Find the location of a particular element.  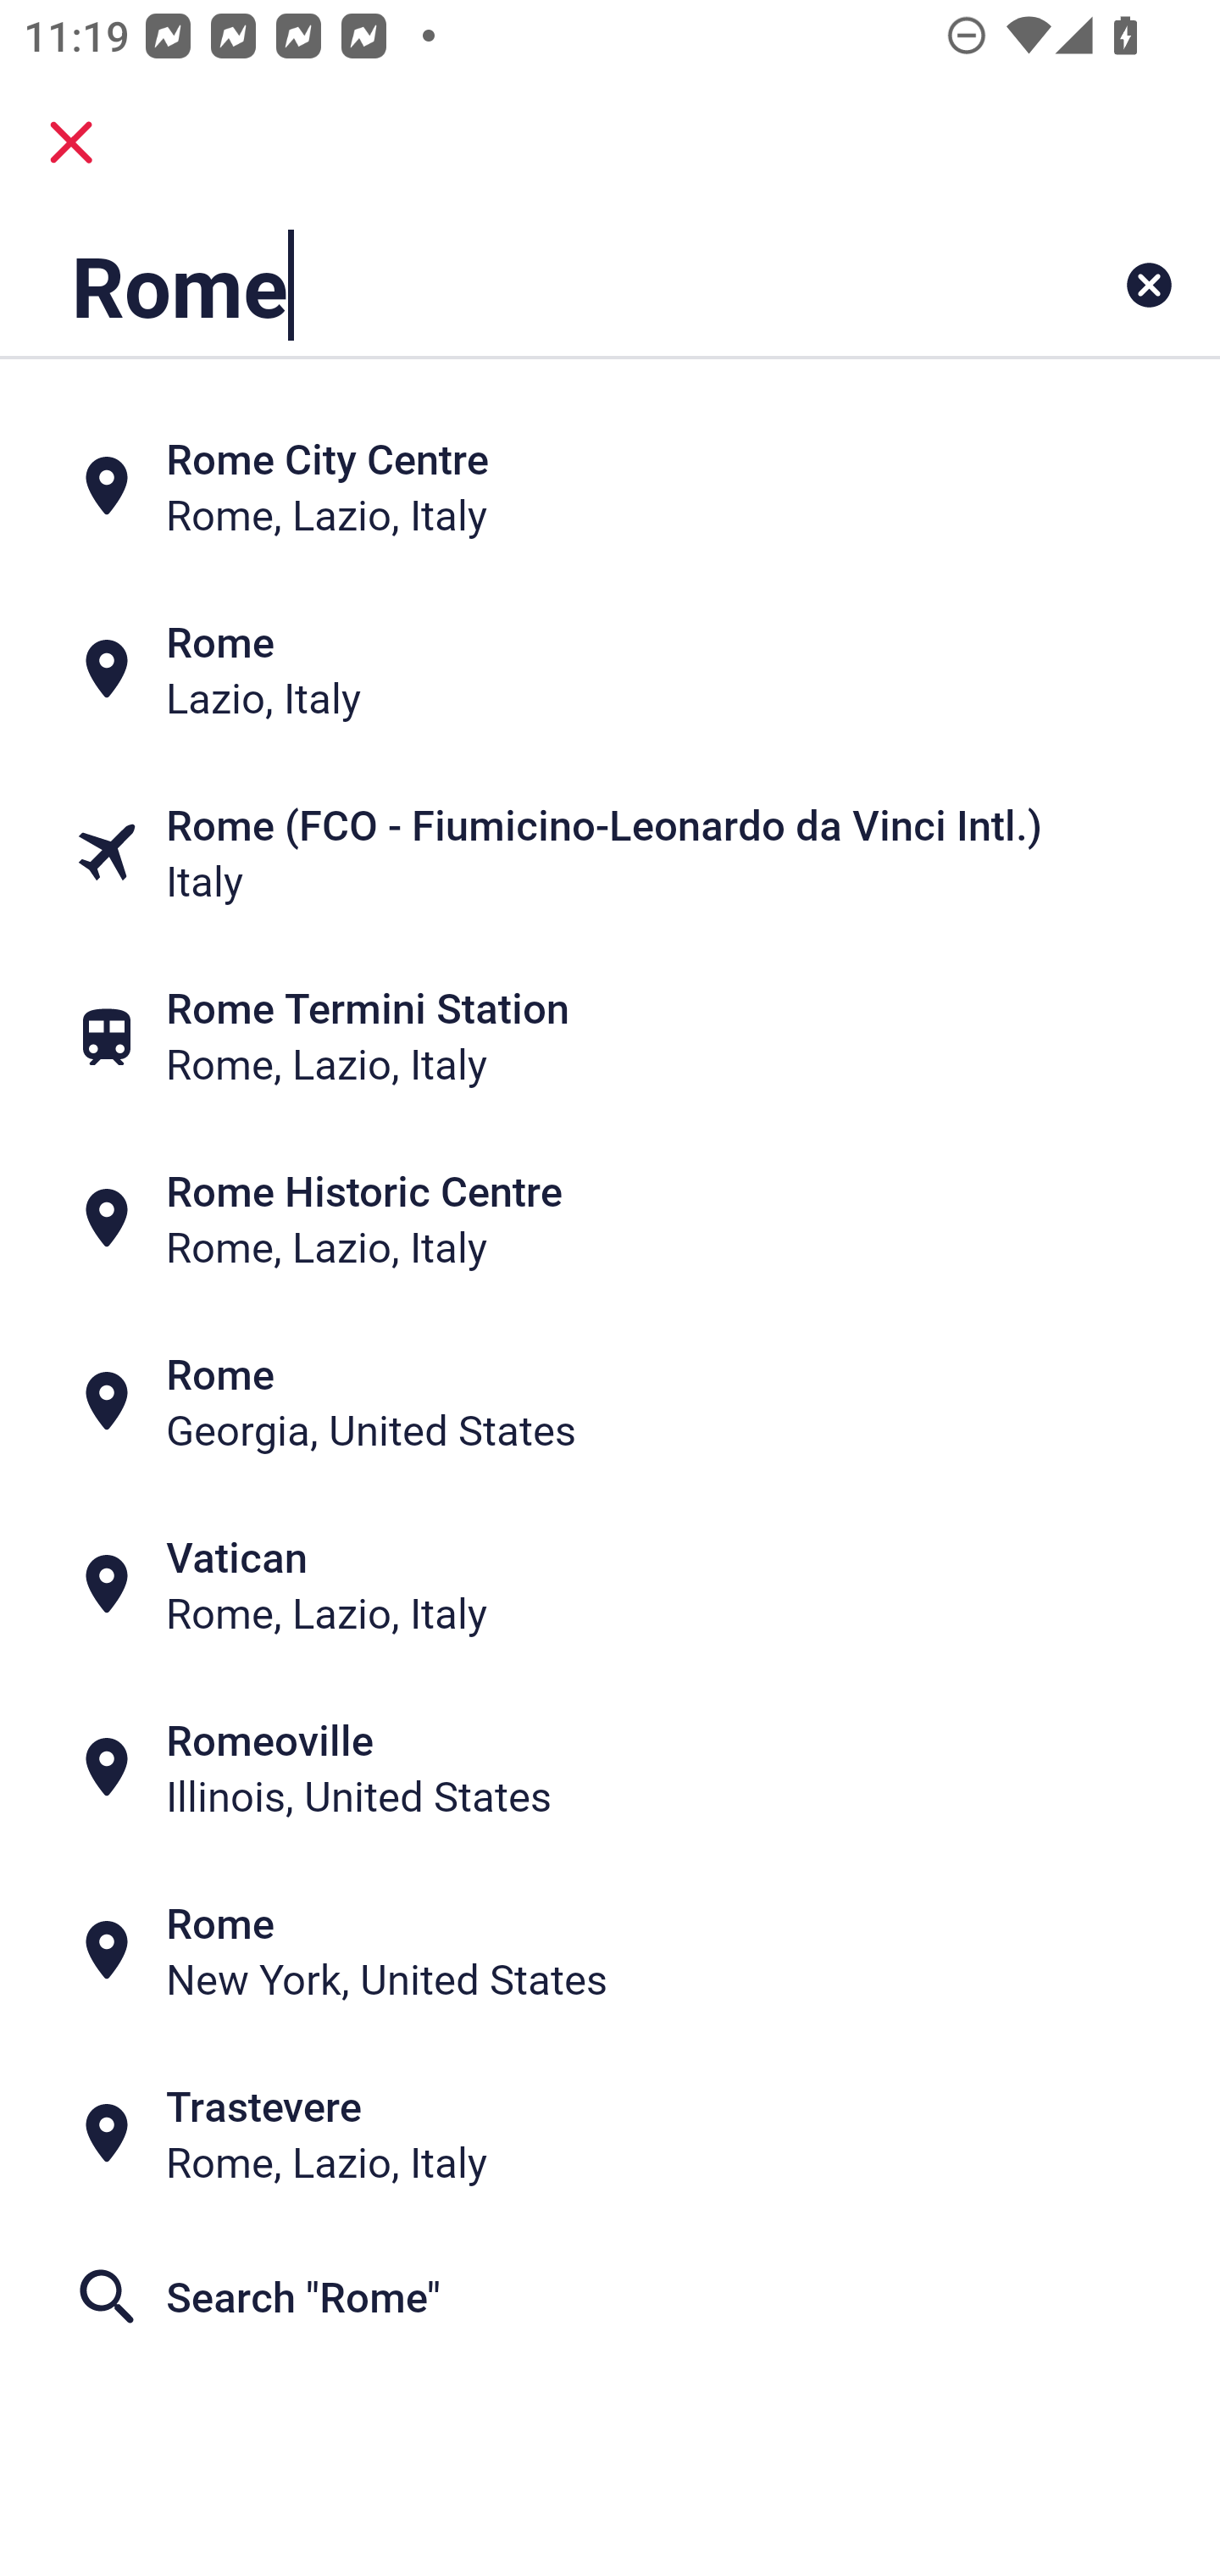

close. is located at coordinates (71, 142).